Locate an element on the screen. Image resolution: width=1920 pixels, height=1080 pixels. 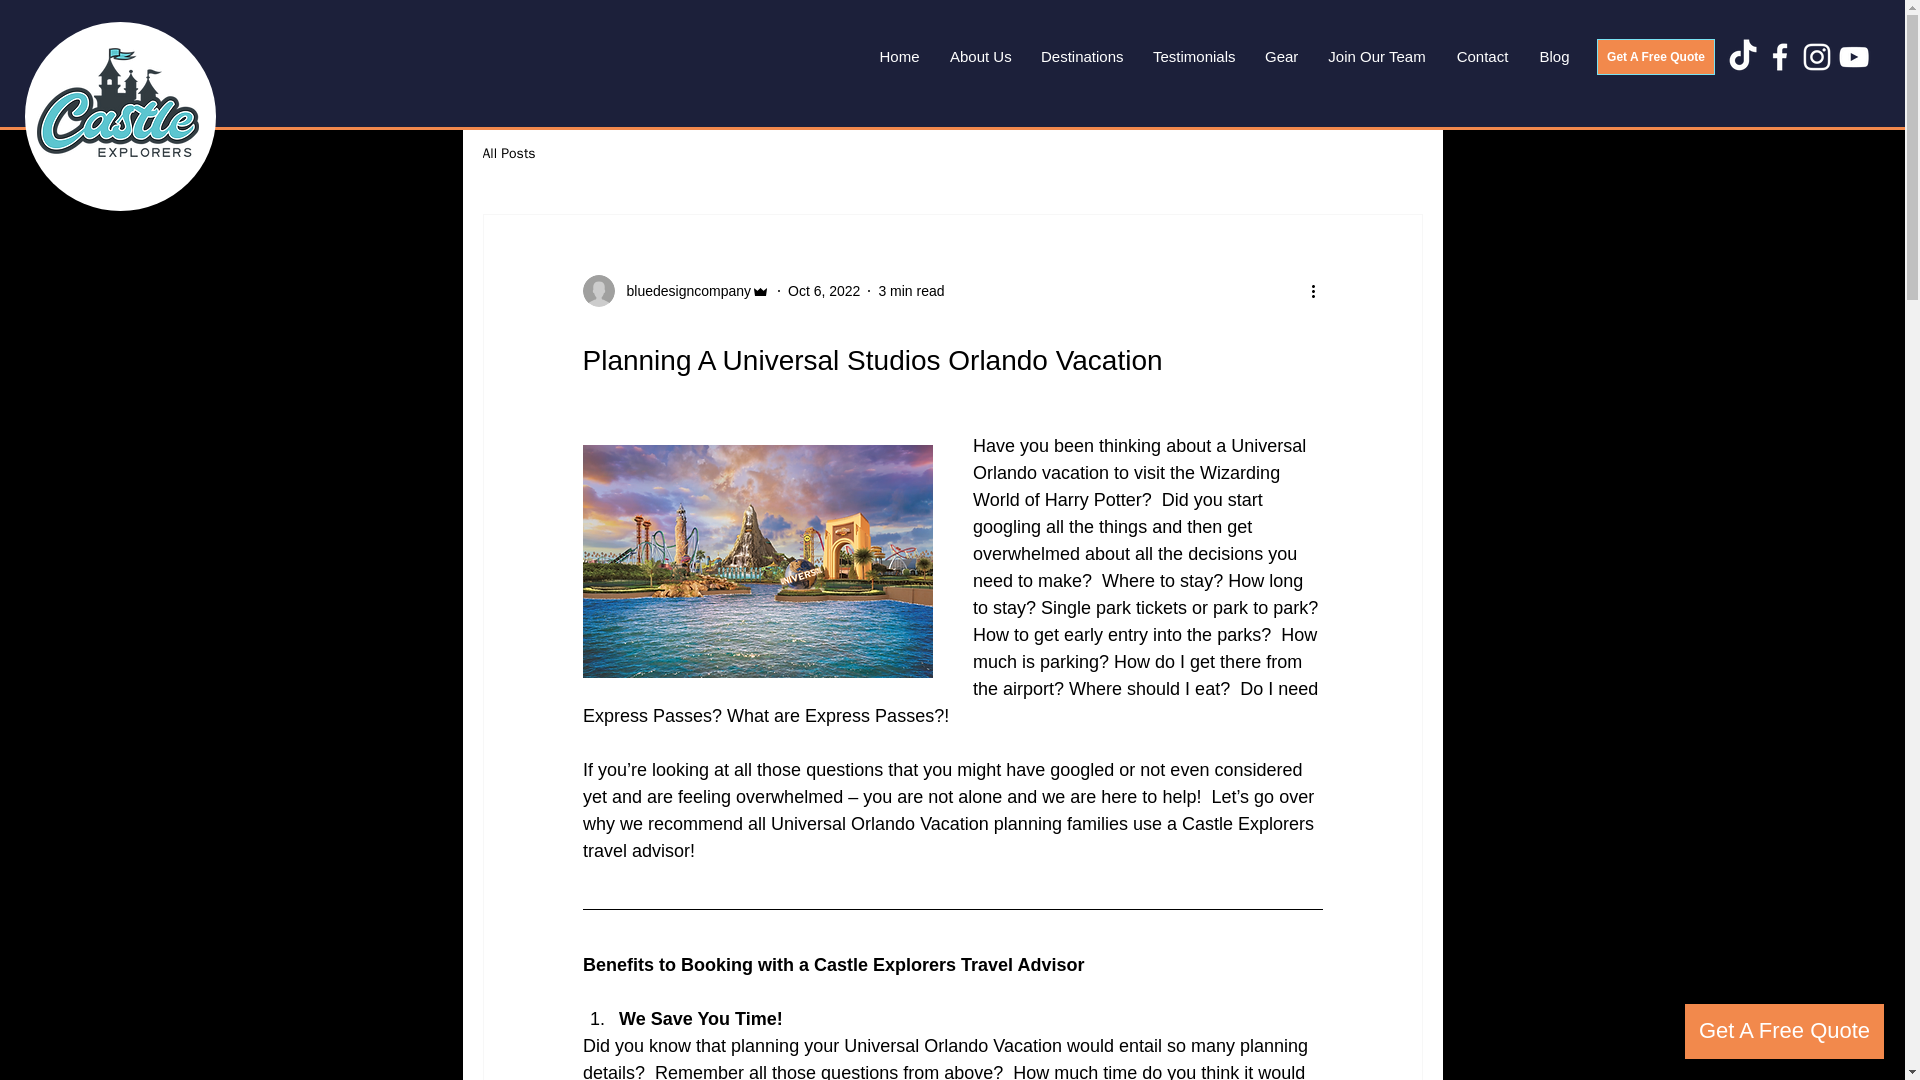
Blog is located at coordinates (1554, 57).